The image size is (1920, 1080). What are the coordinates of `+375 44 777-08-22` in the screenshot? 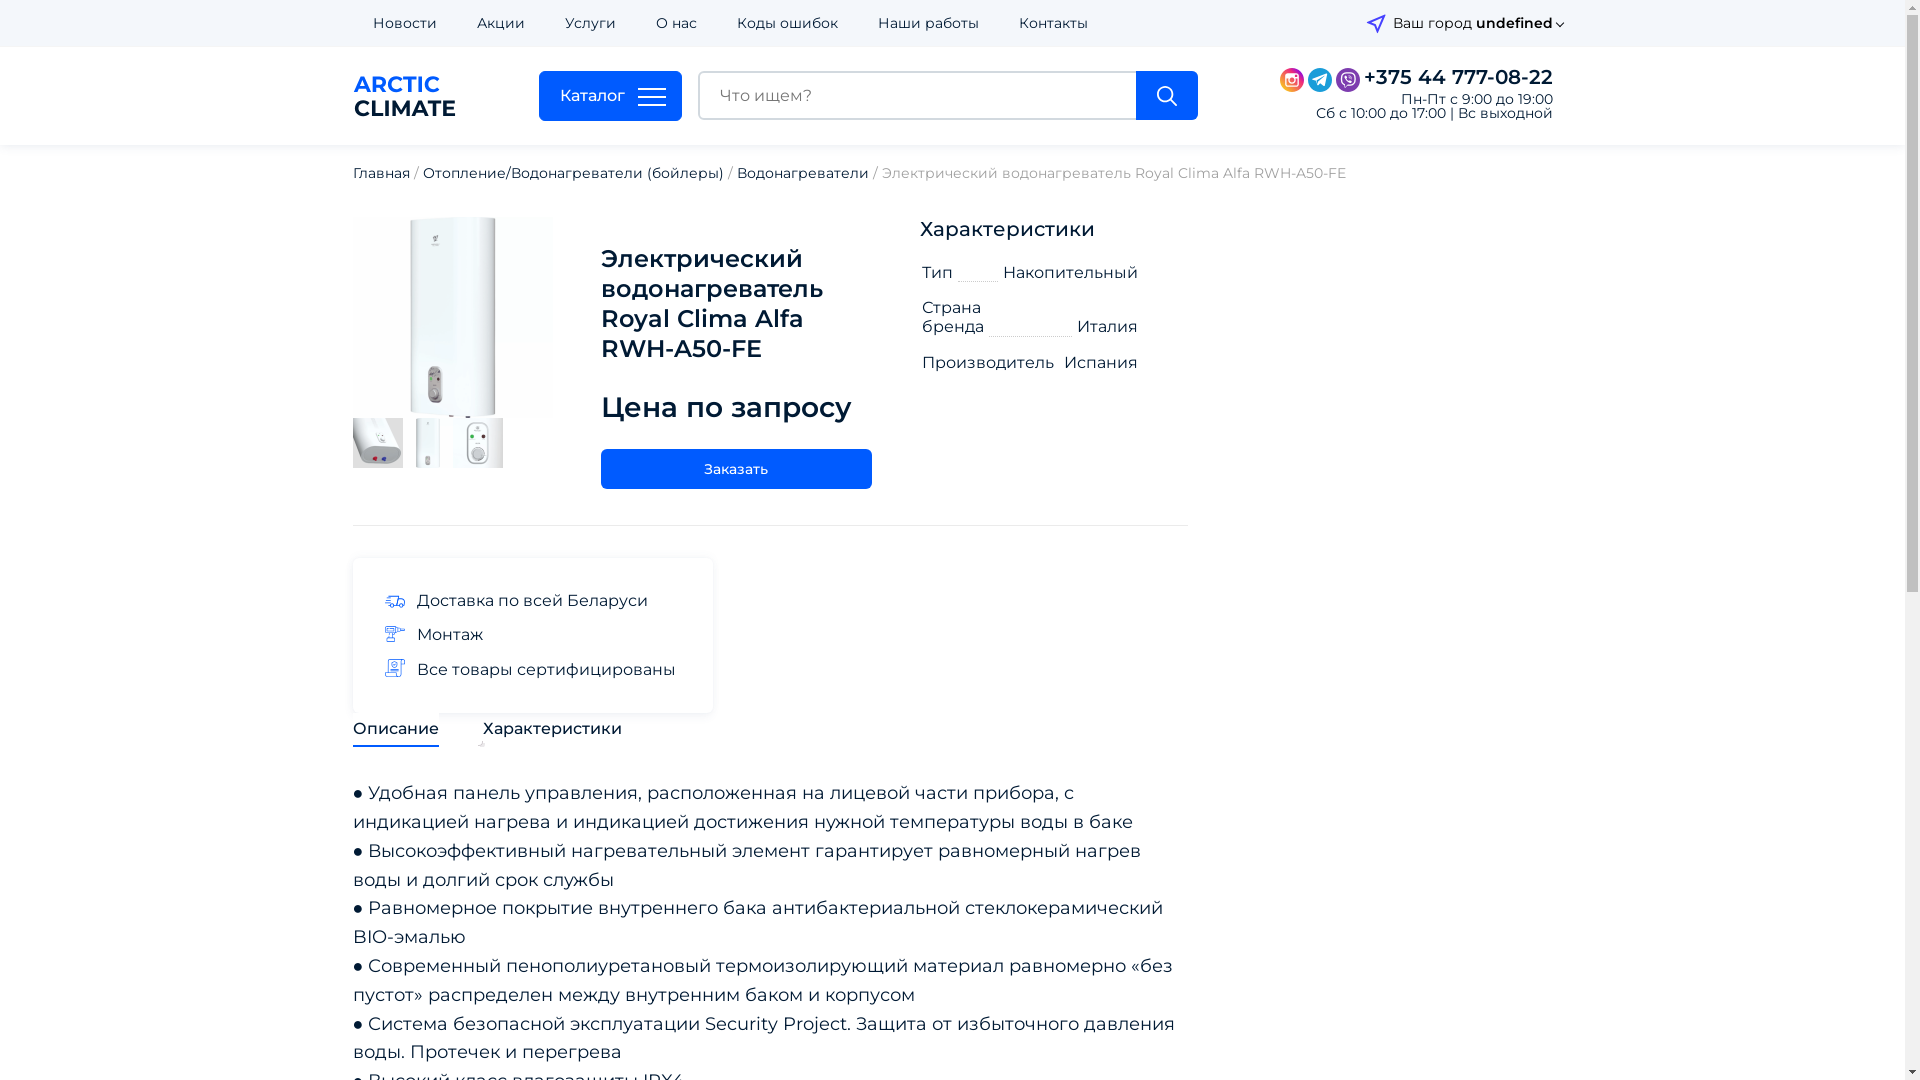 It's located at (1458, 77).